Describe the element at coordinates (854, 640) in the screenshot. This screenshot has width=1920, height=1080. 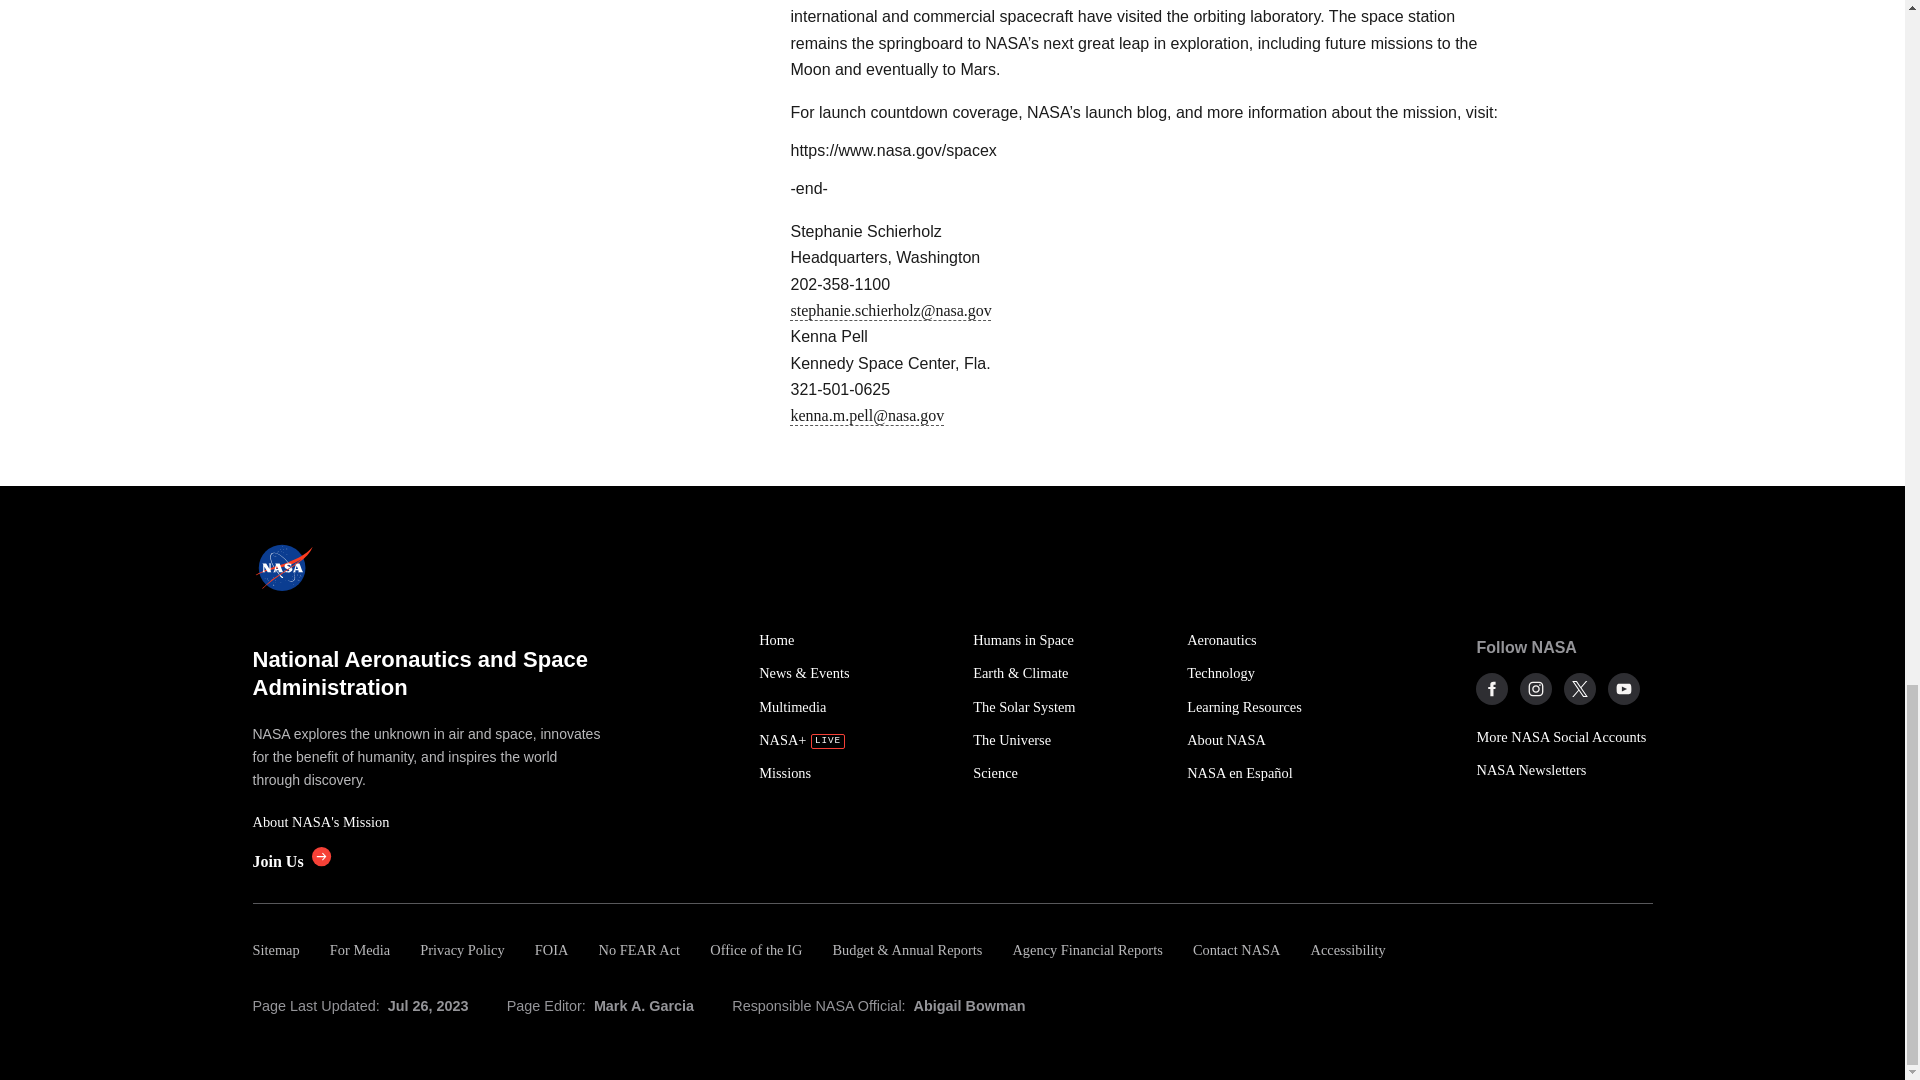
I see `Home` at that location.